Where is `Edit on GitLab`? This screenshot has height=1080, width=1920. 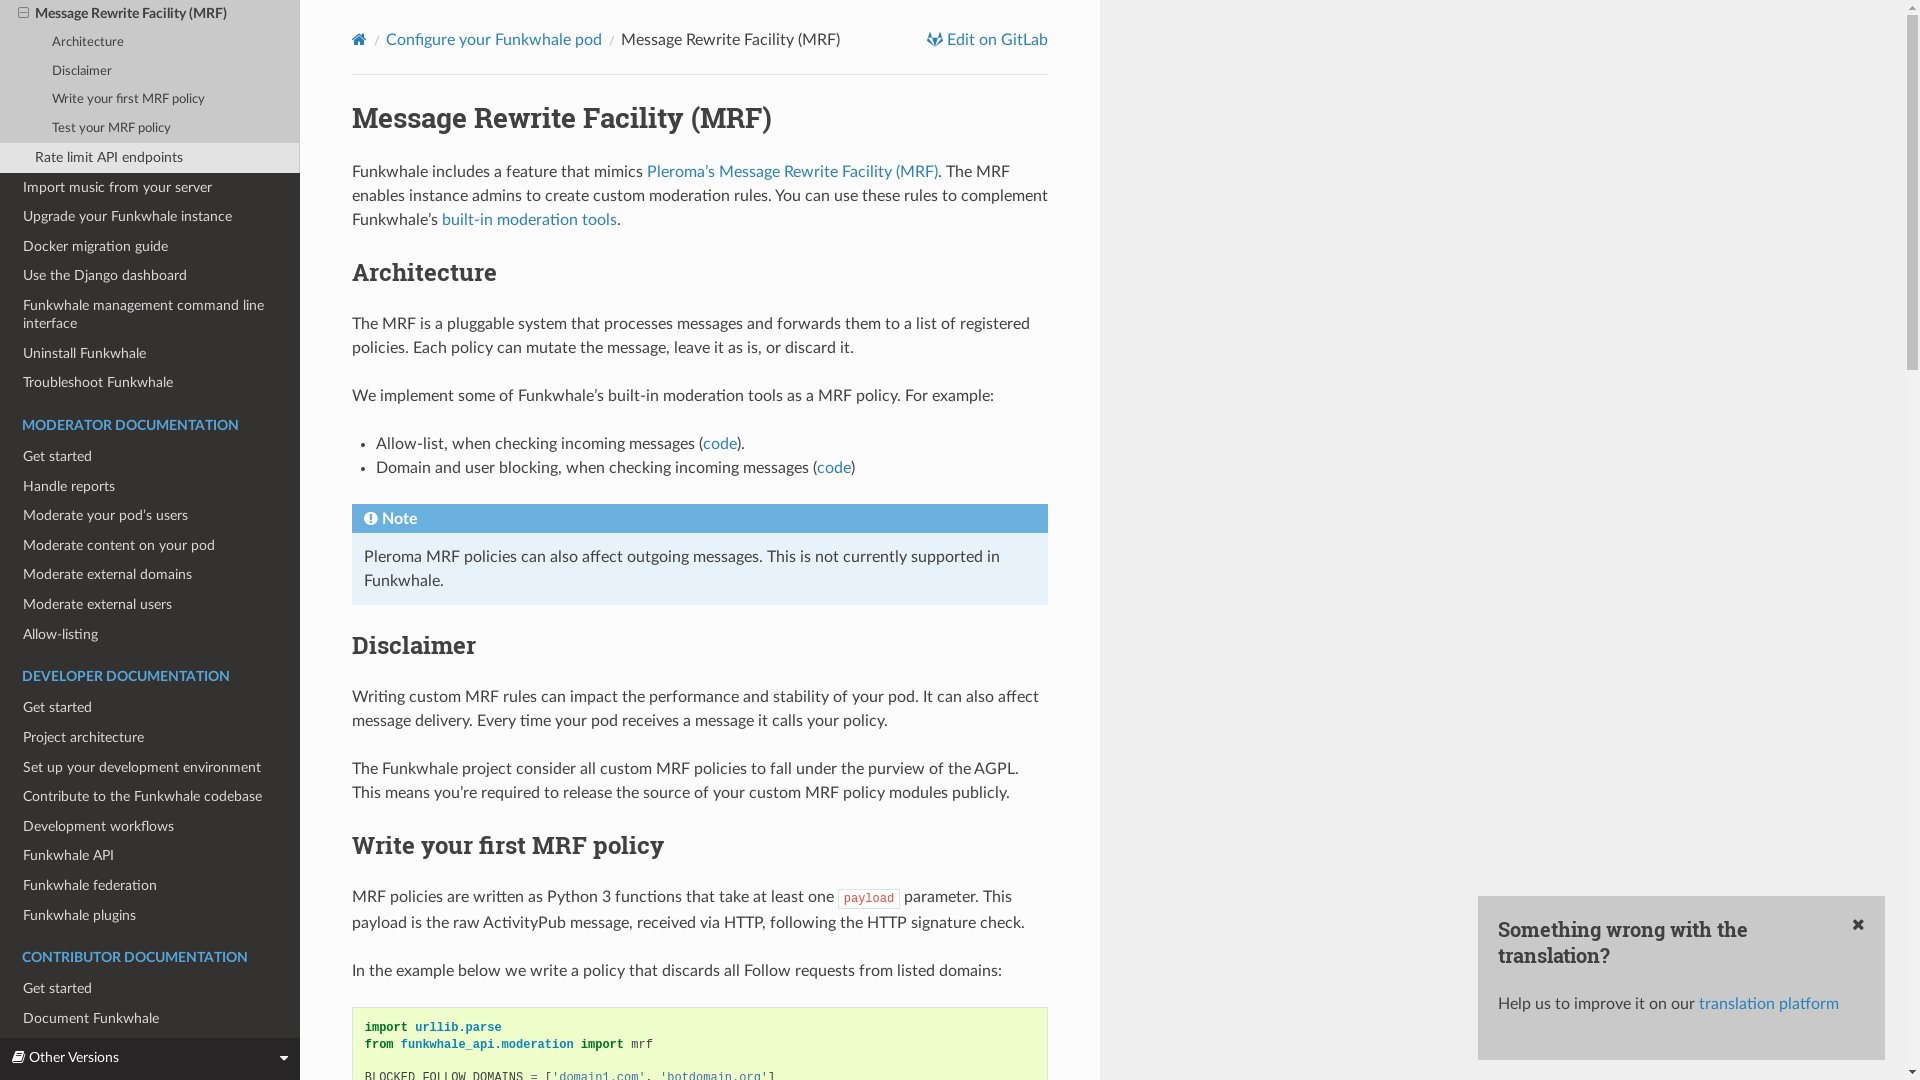
Edit on GitLab is located at coordinates (988, 40).